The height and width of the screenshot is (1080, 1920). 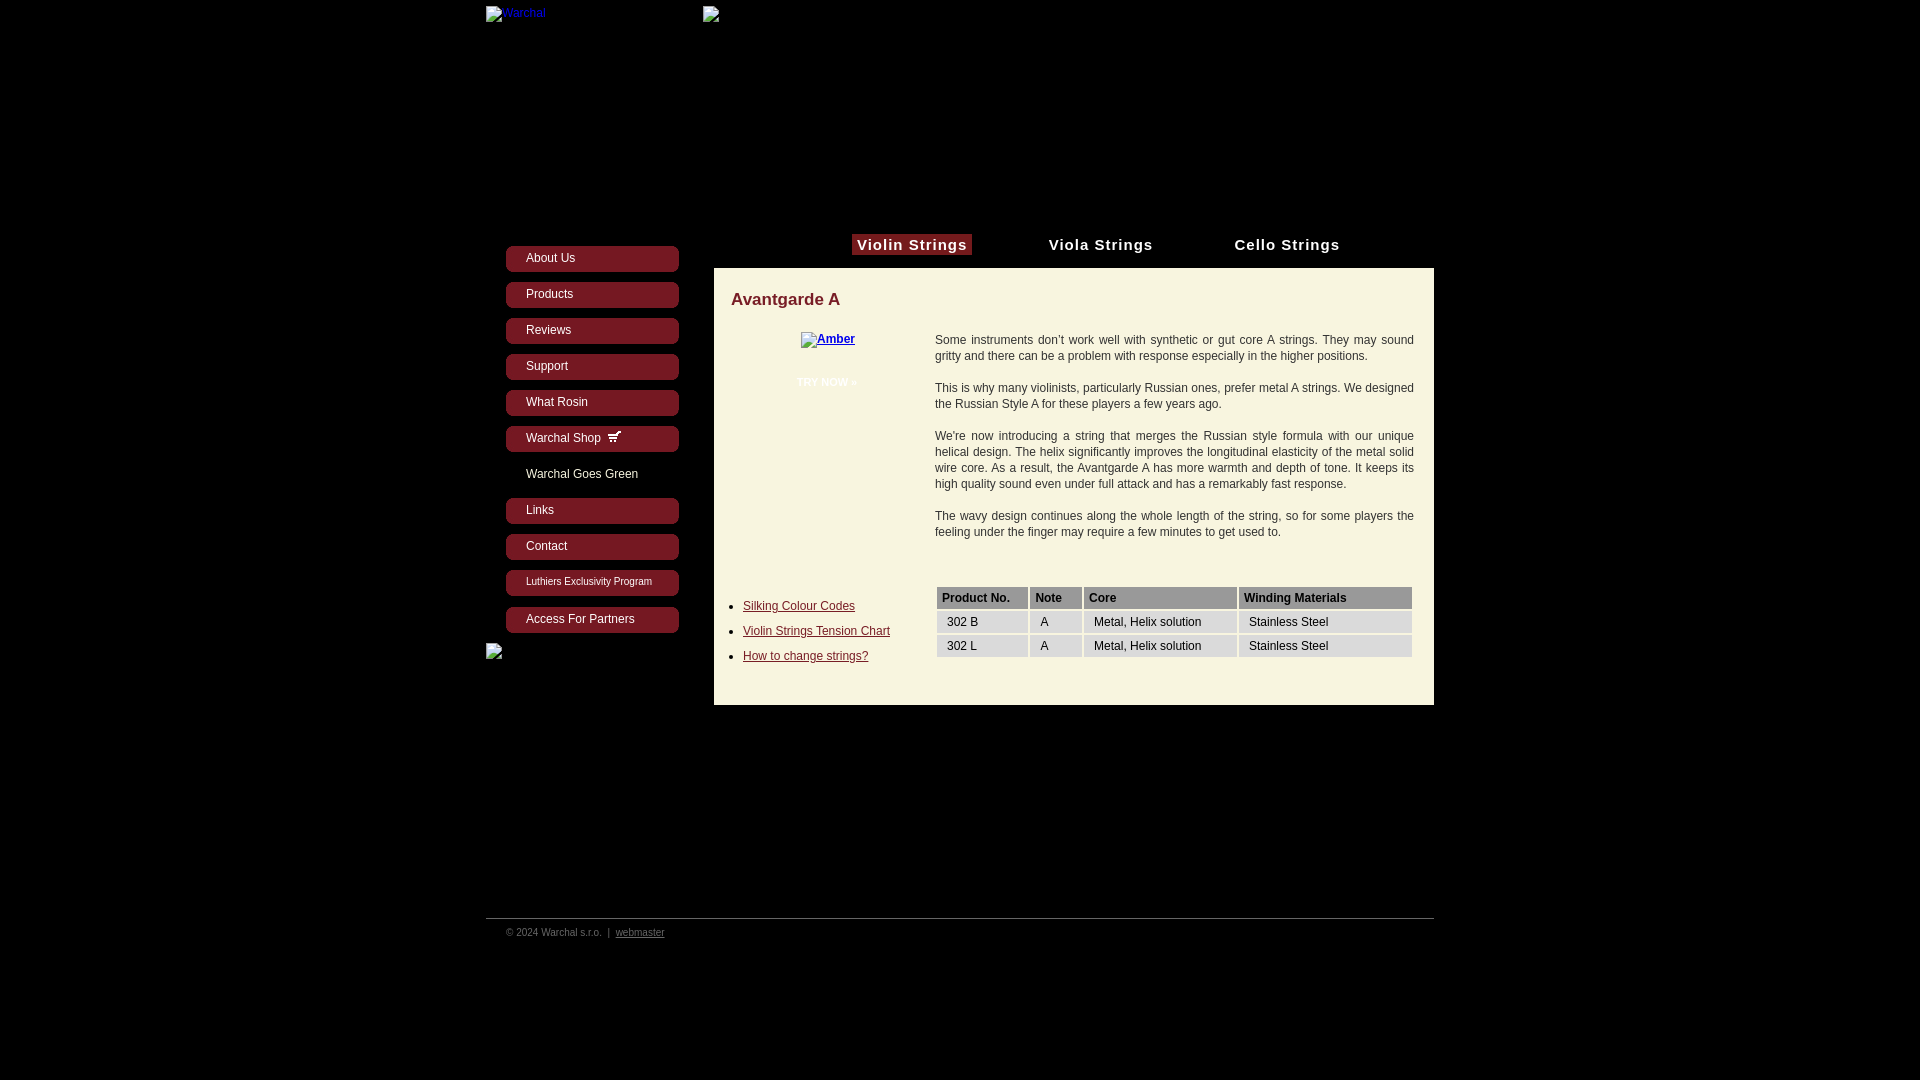 I want to click on Contact, so click(x=598, y=552).